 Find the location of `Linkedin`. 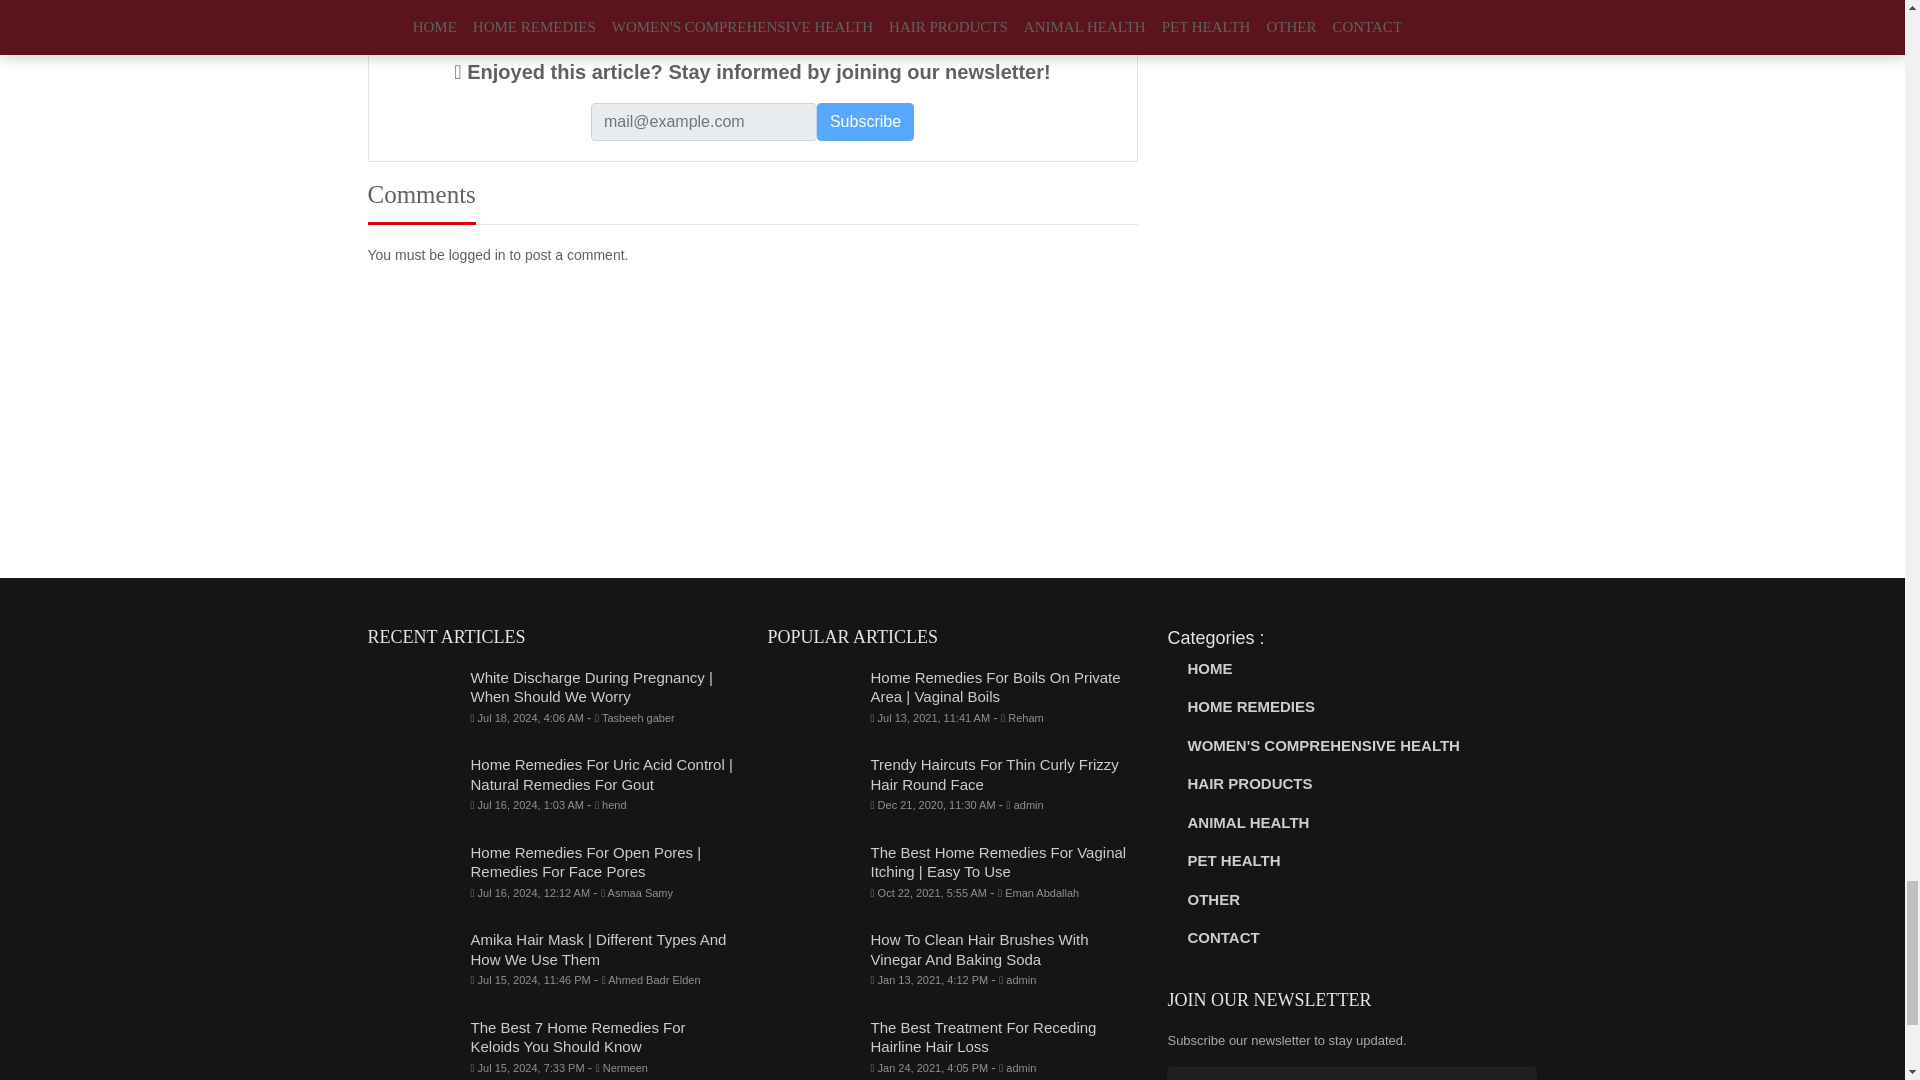

Linkedin is located at coordinates (580, 8).